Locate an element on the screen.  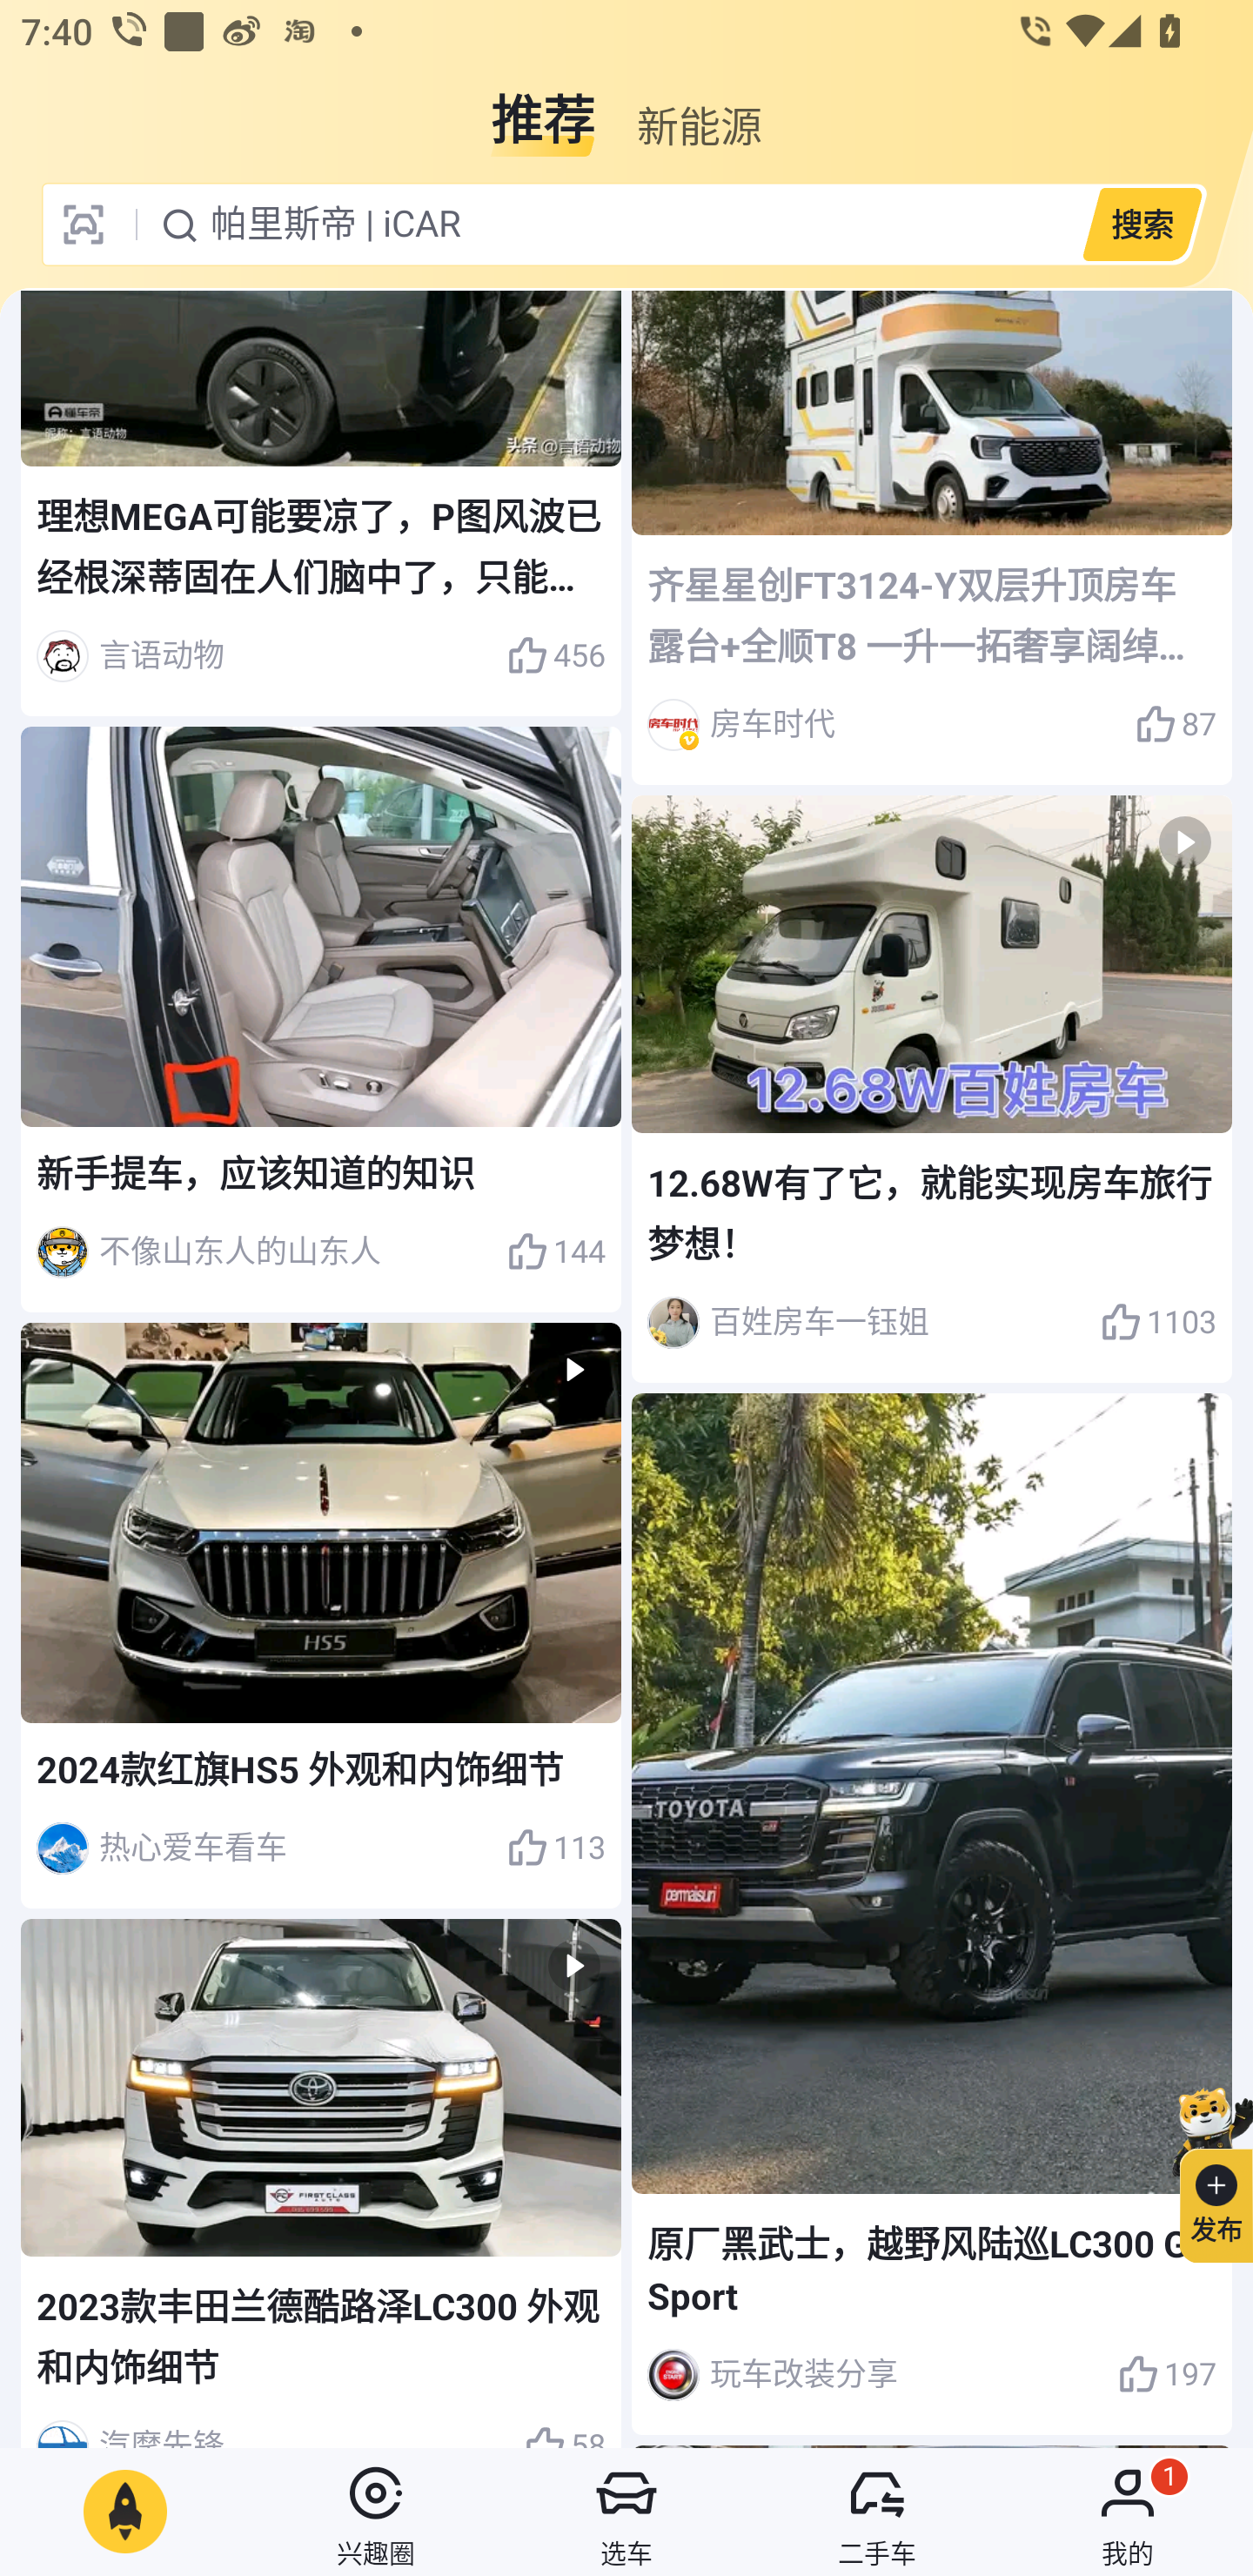
113 is located at coordinates (555, 1848).